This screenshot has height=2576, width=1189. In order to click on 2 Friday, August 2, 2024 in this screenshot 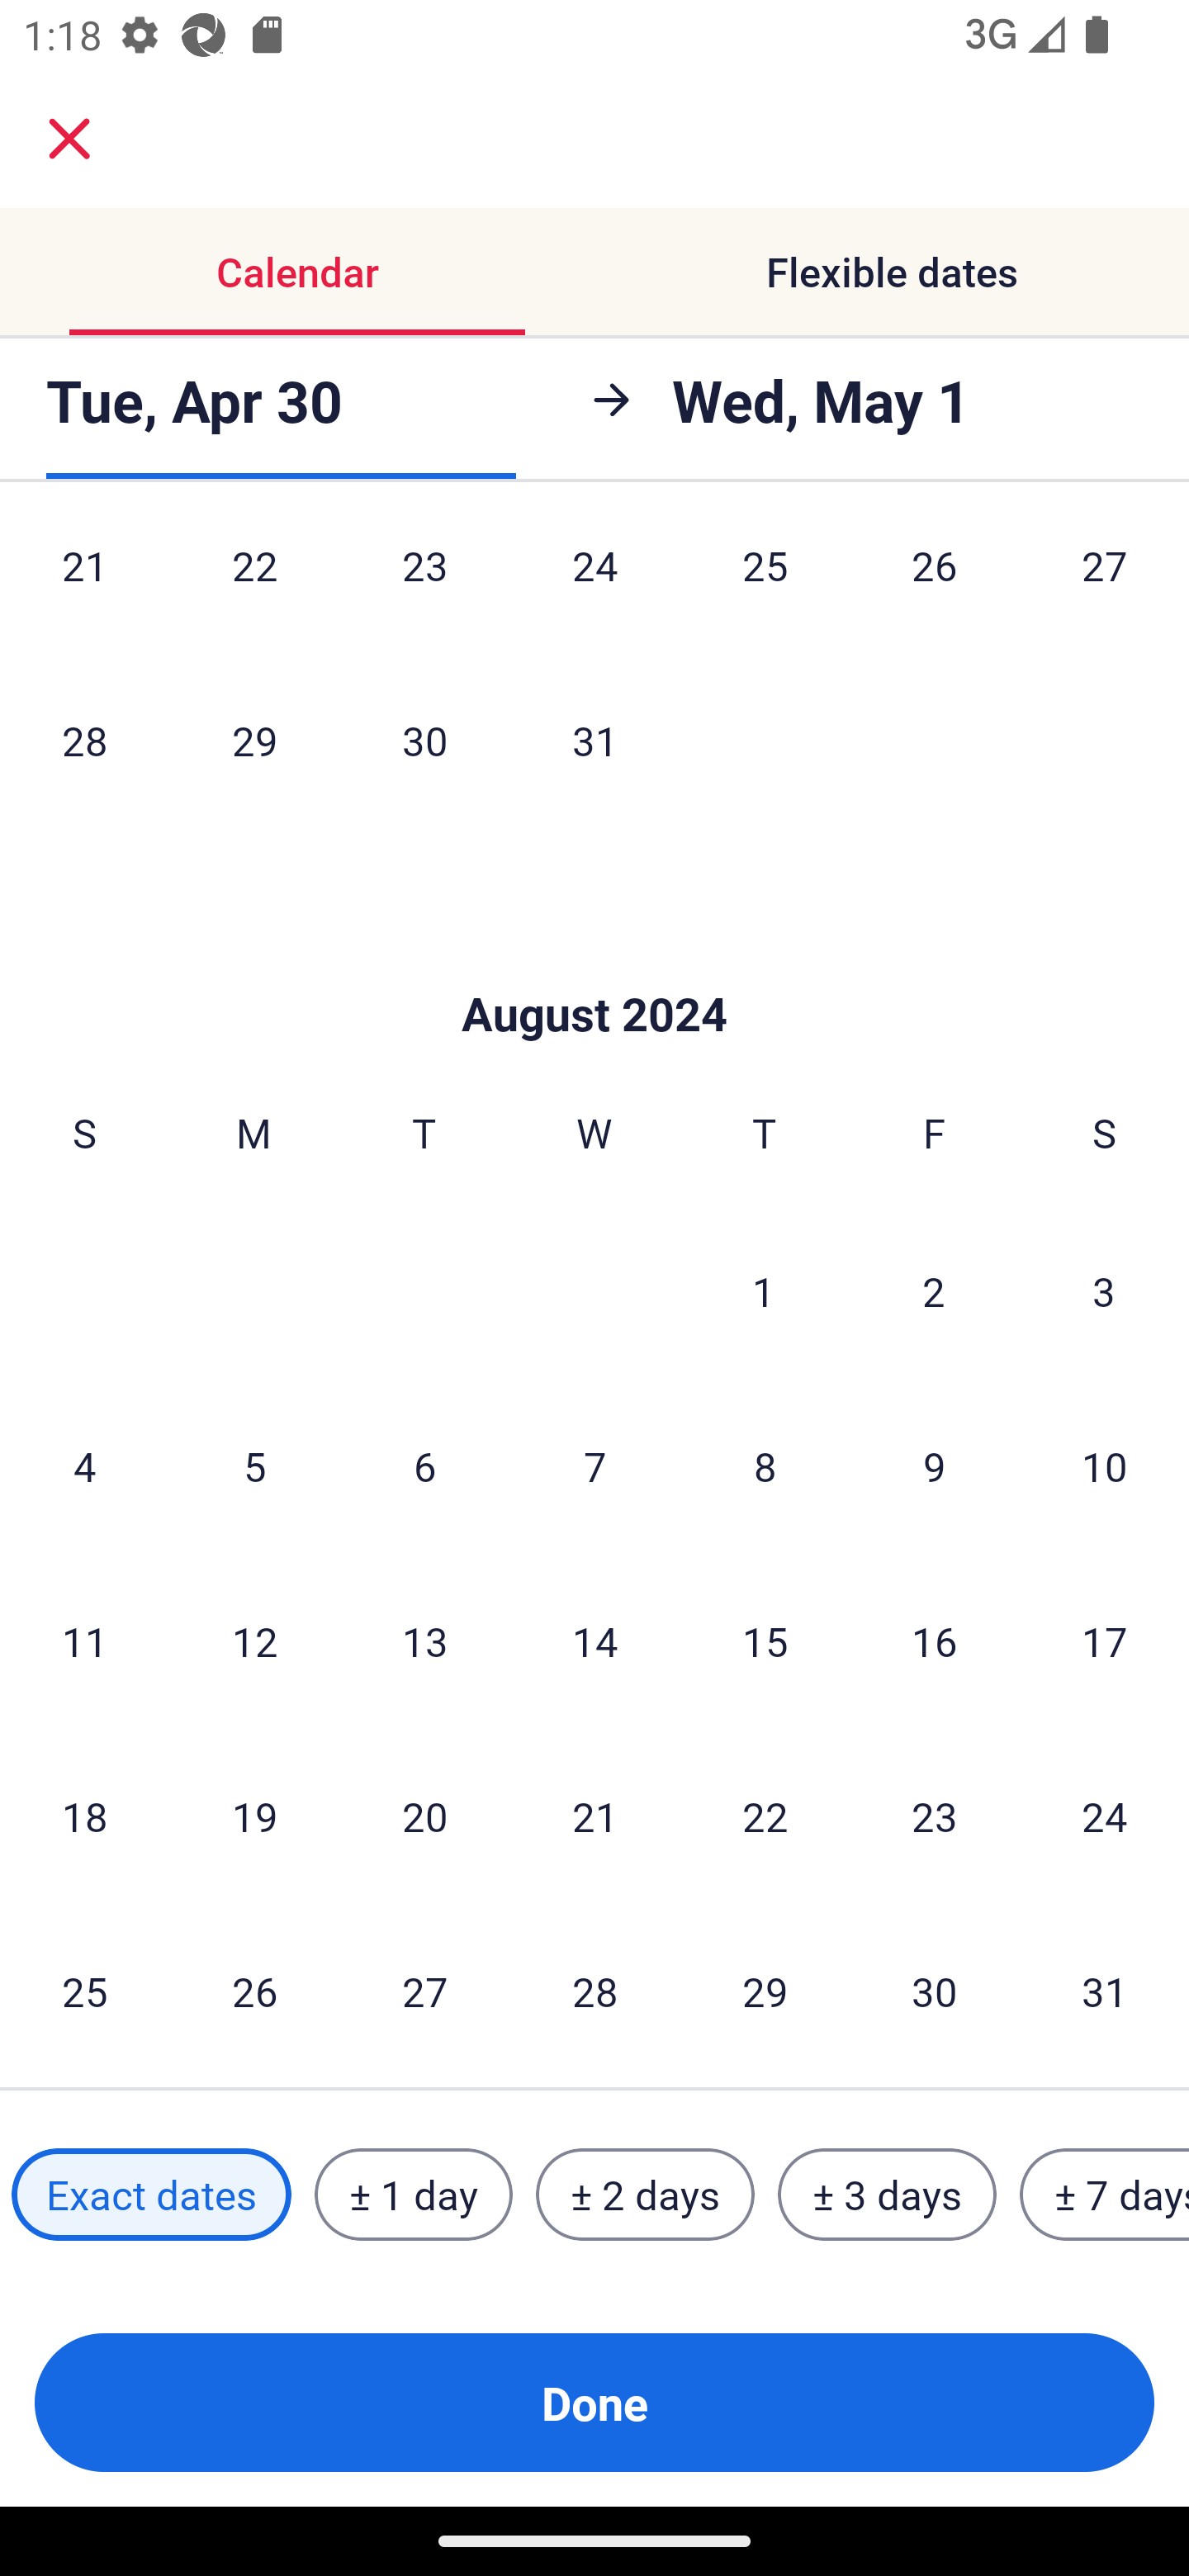, I will do `click(934, 1290)`.